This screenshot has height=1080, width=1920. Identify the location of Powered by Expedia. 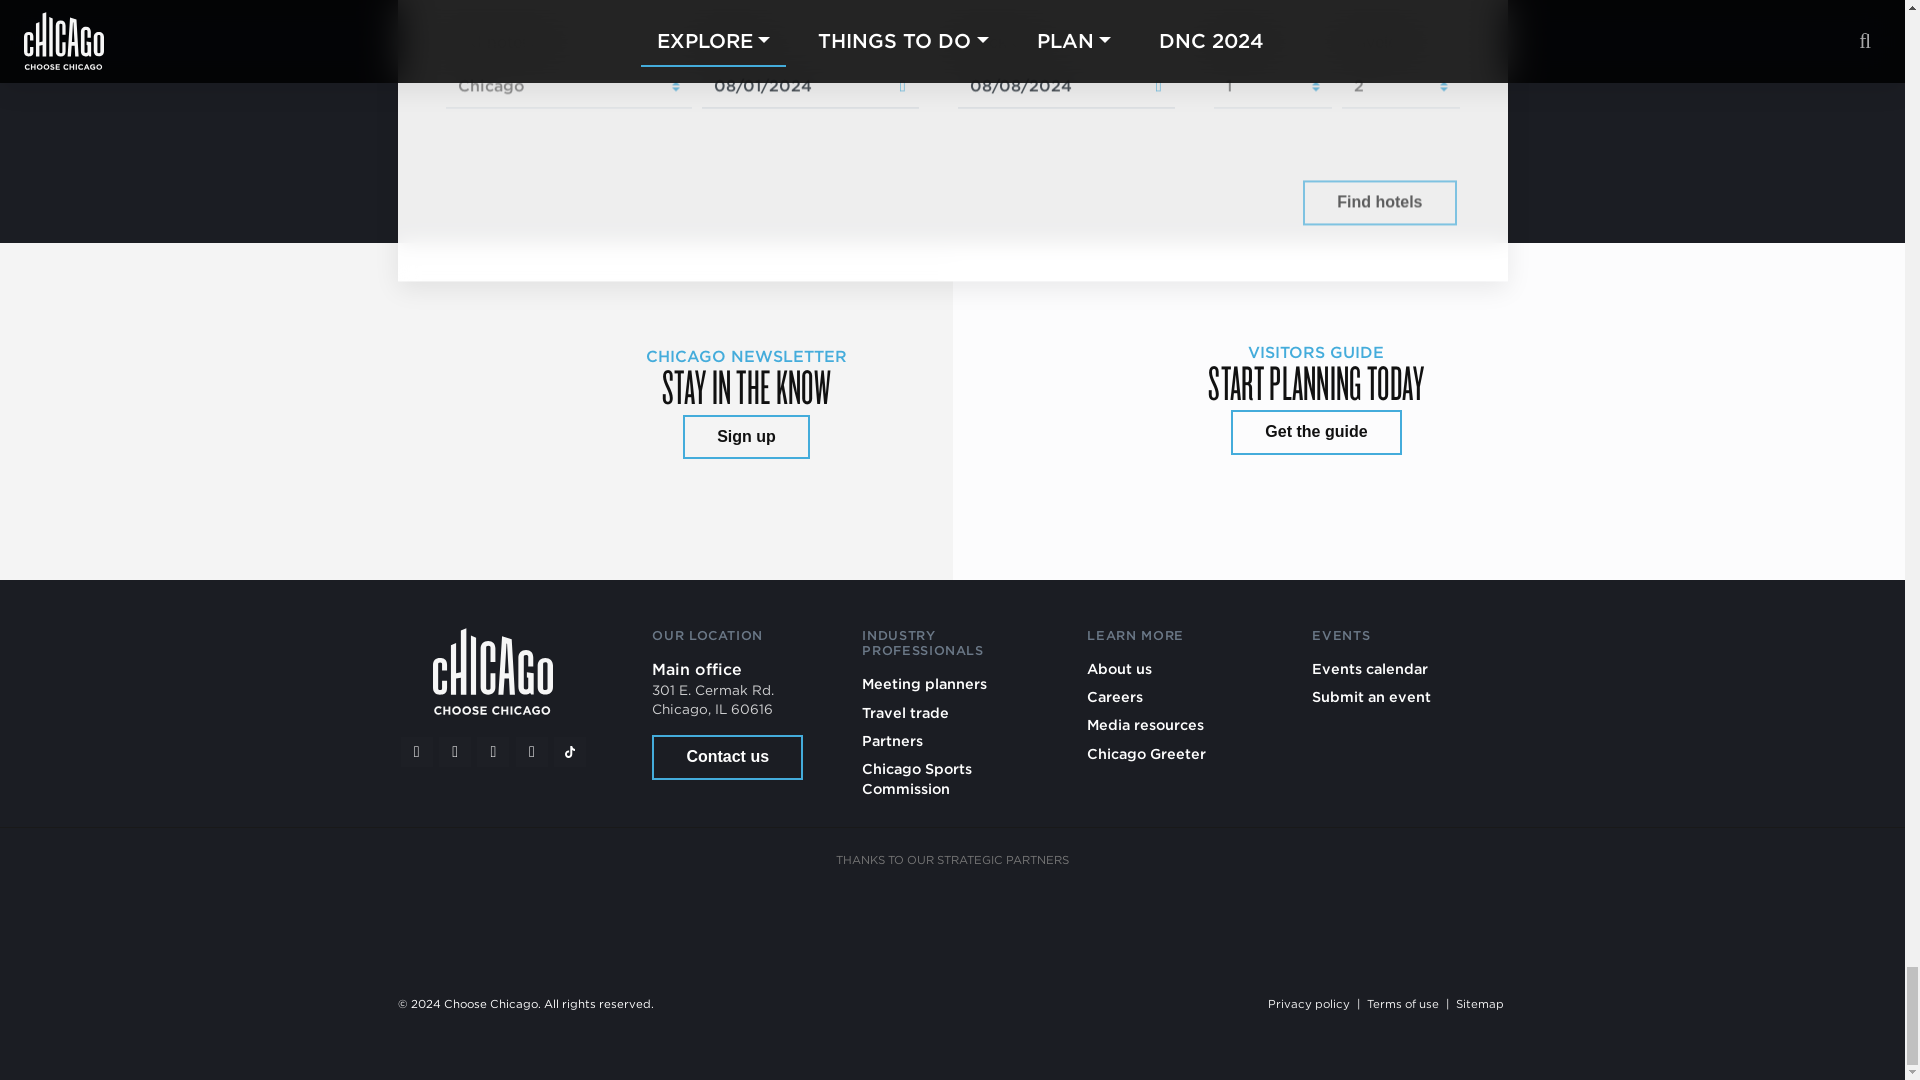
(1210, 204).